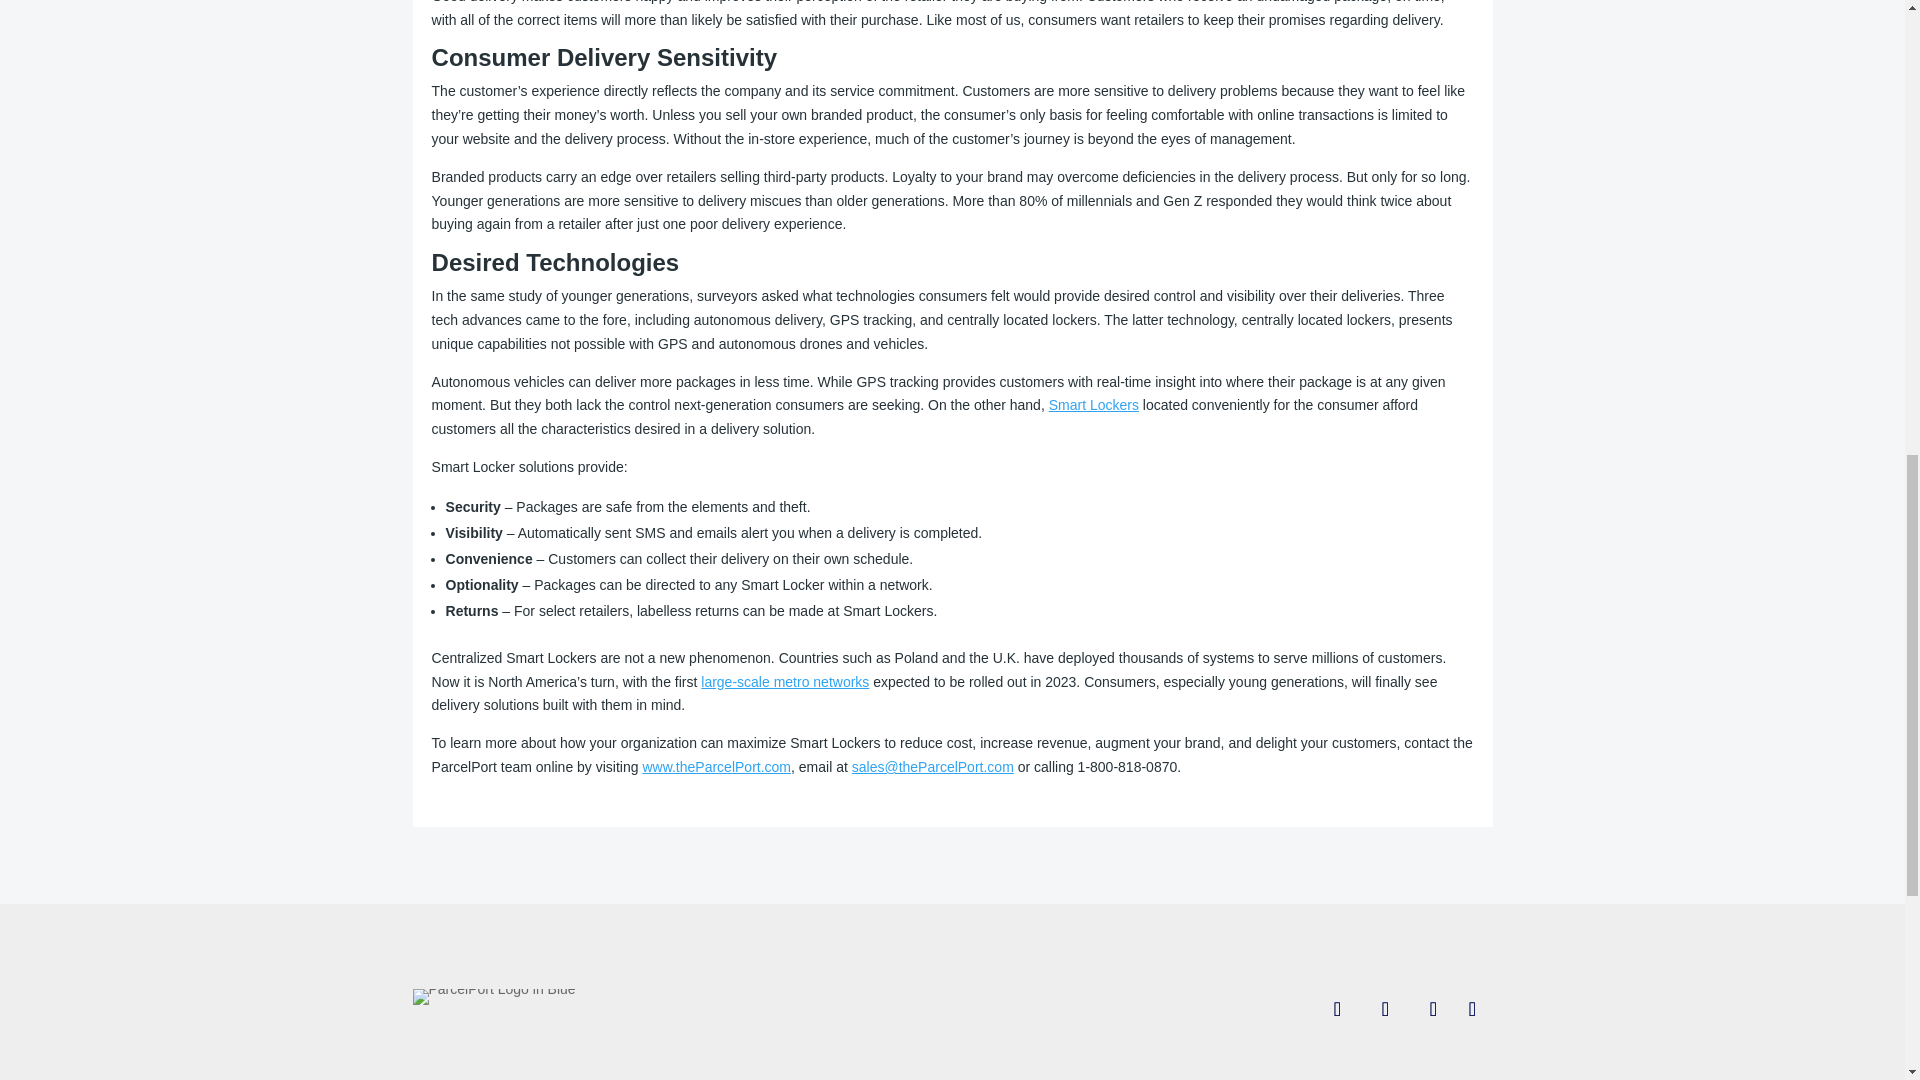 This screenshot has height=1080, width=1920. I want to click on Smart Lockers, so click(1093, 404).